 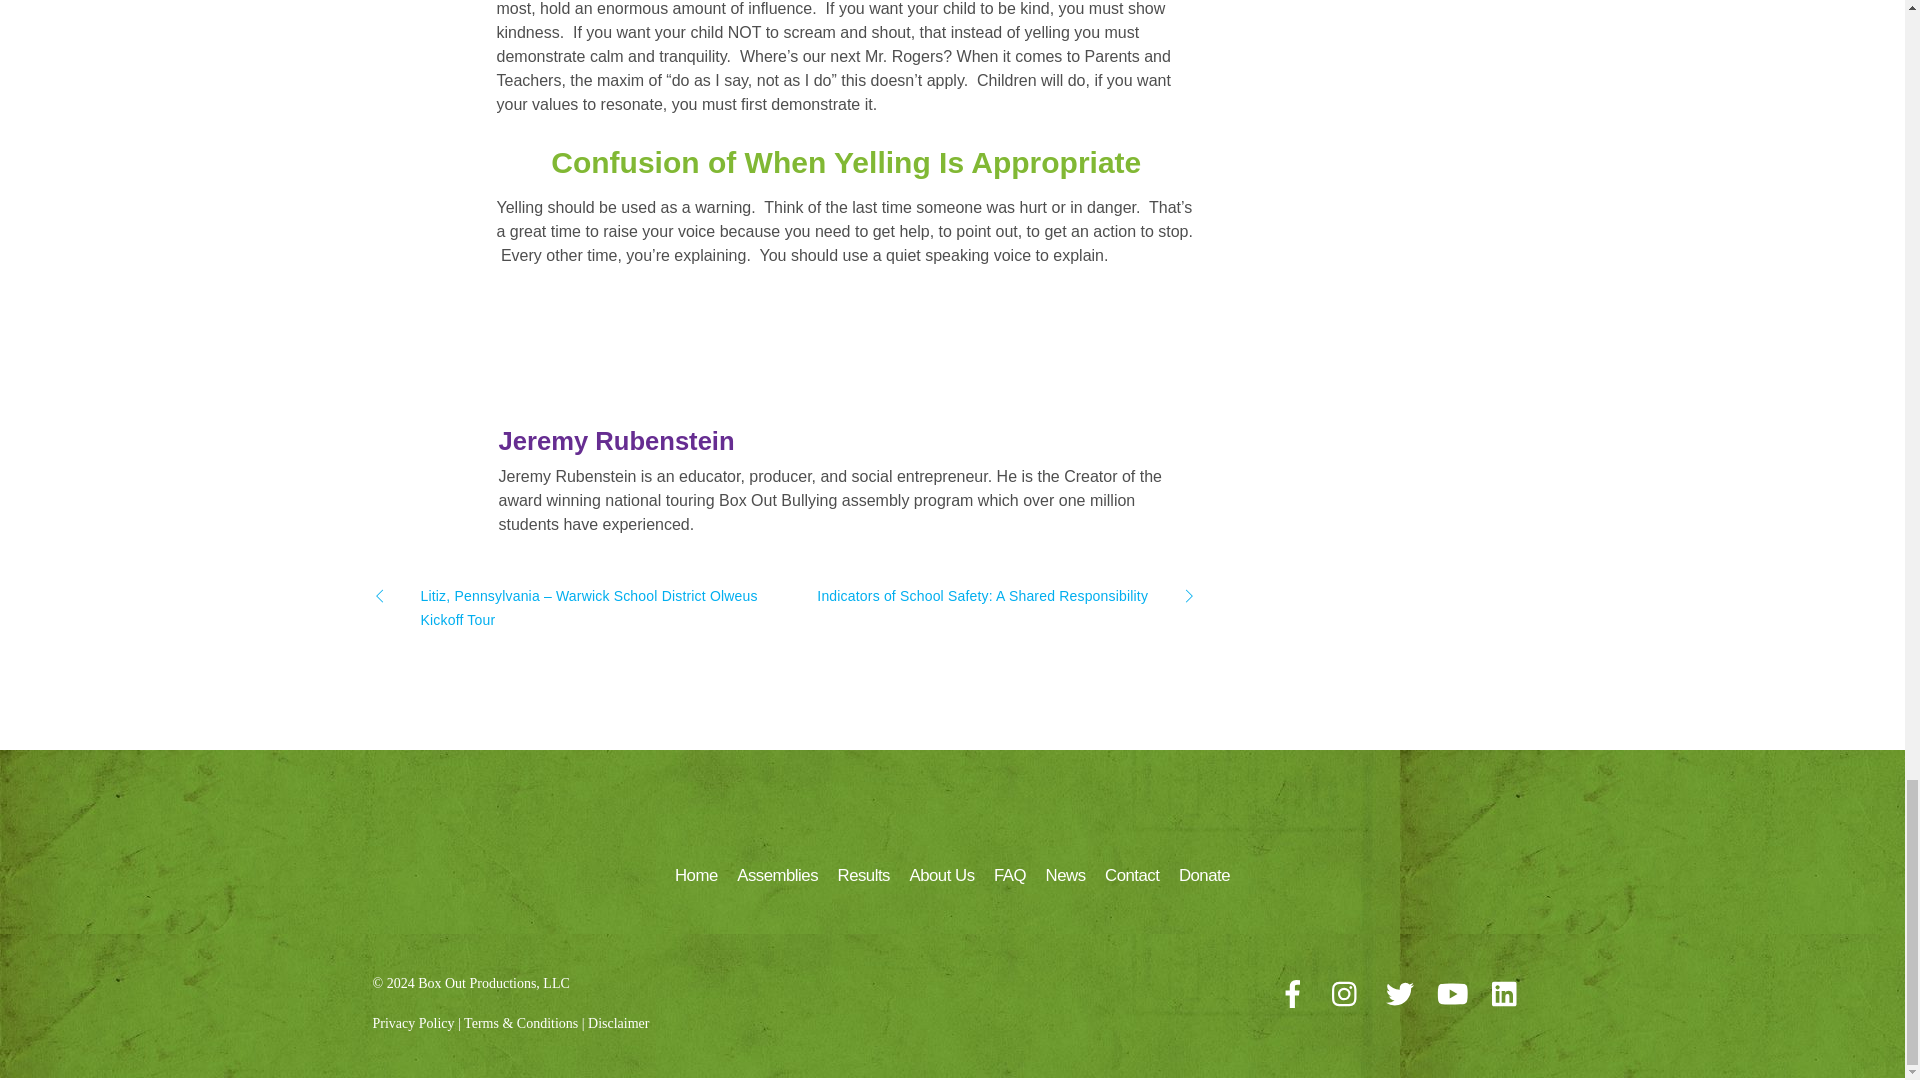 I want to click on Disclaimer, so click(x=618, y=1024).